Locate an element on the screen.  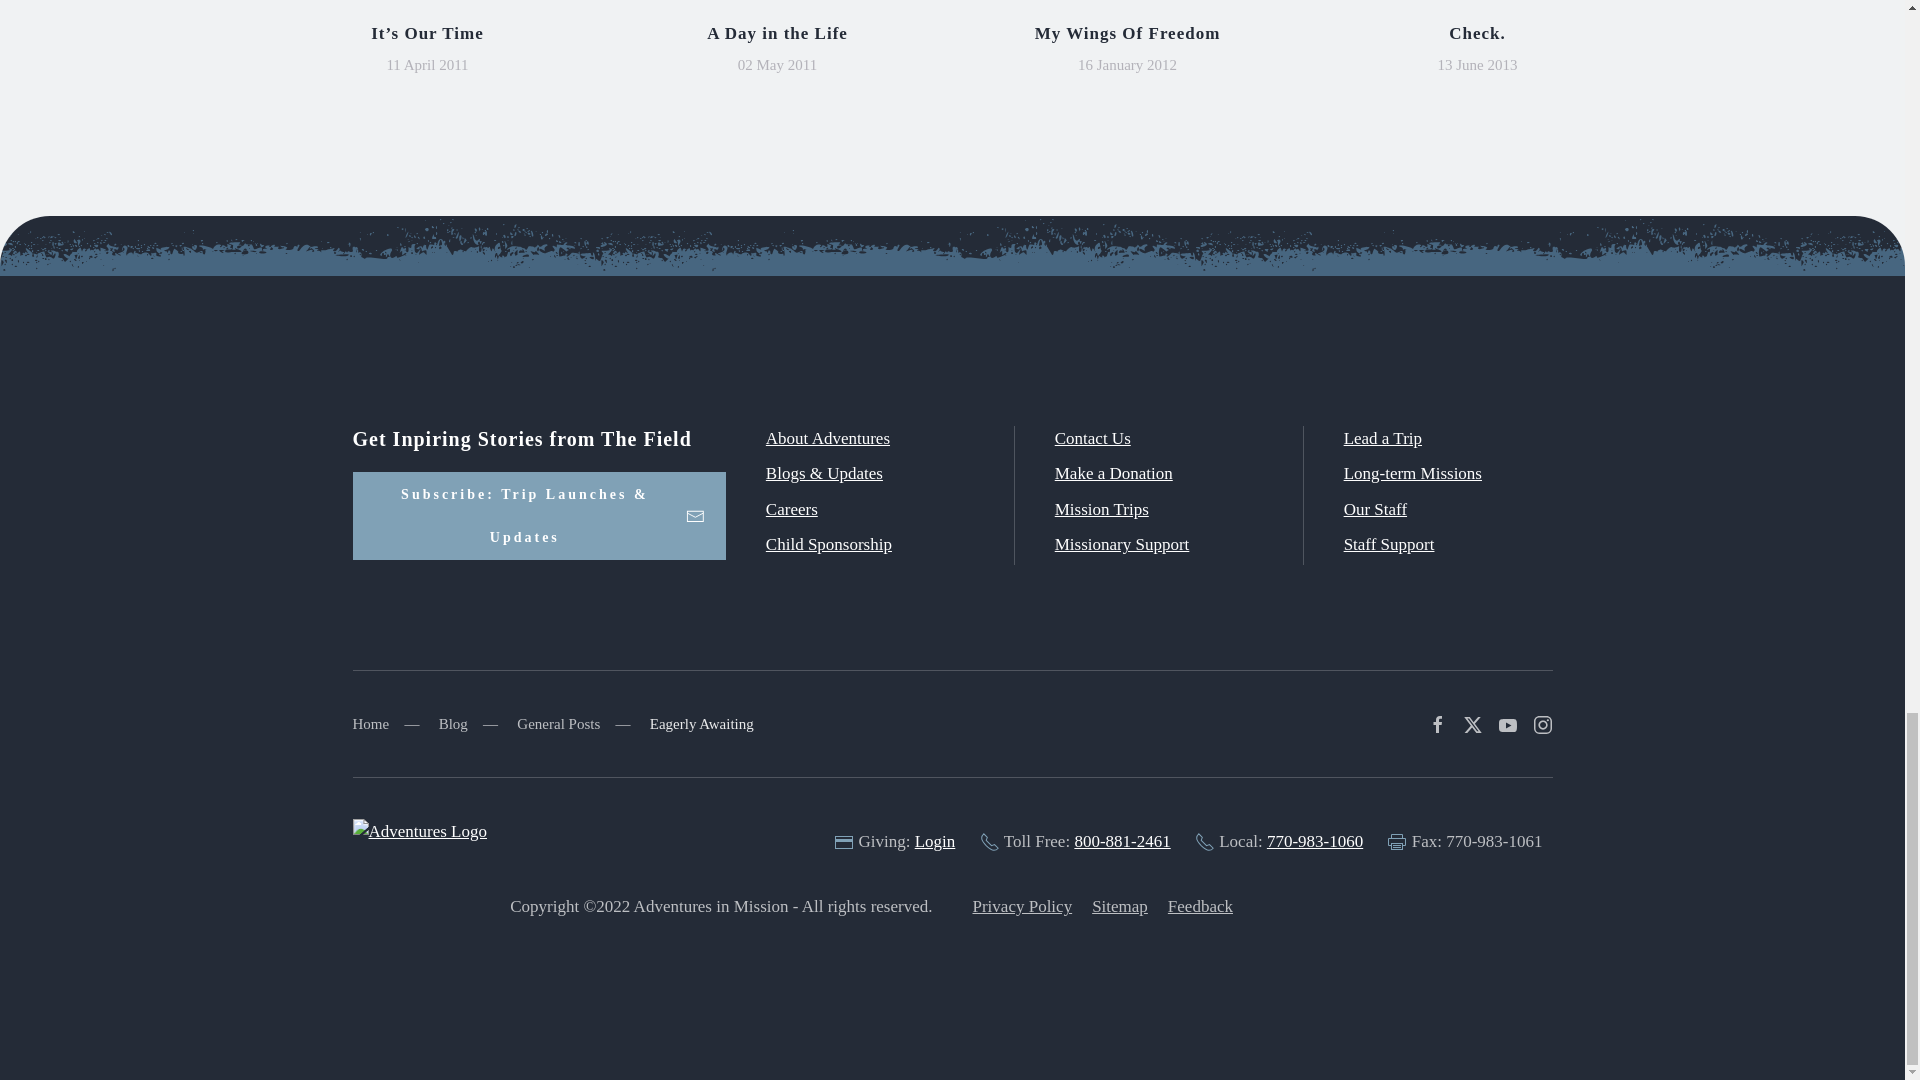
My Wings Of Freedom is located at coordinates (1128, 33).